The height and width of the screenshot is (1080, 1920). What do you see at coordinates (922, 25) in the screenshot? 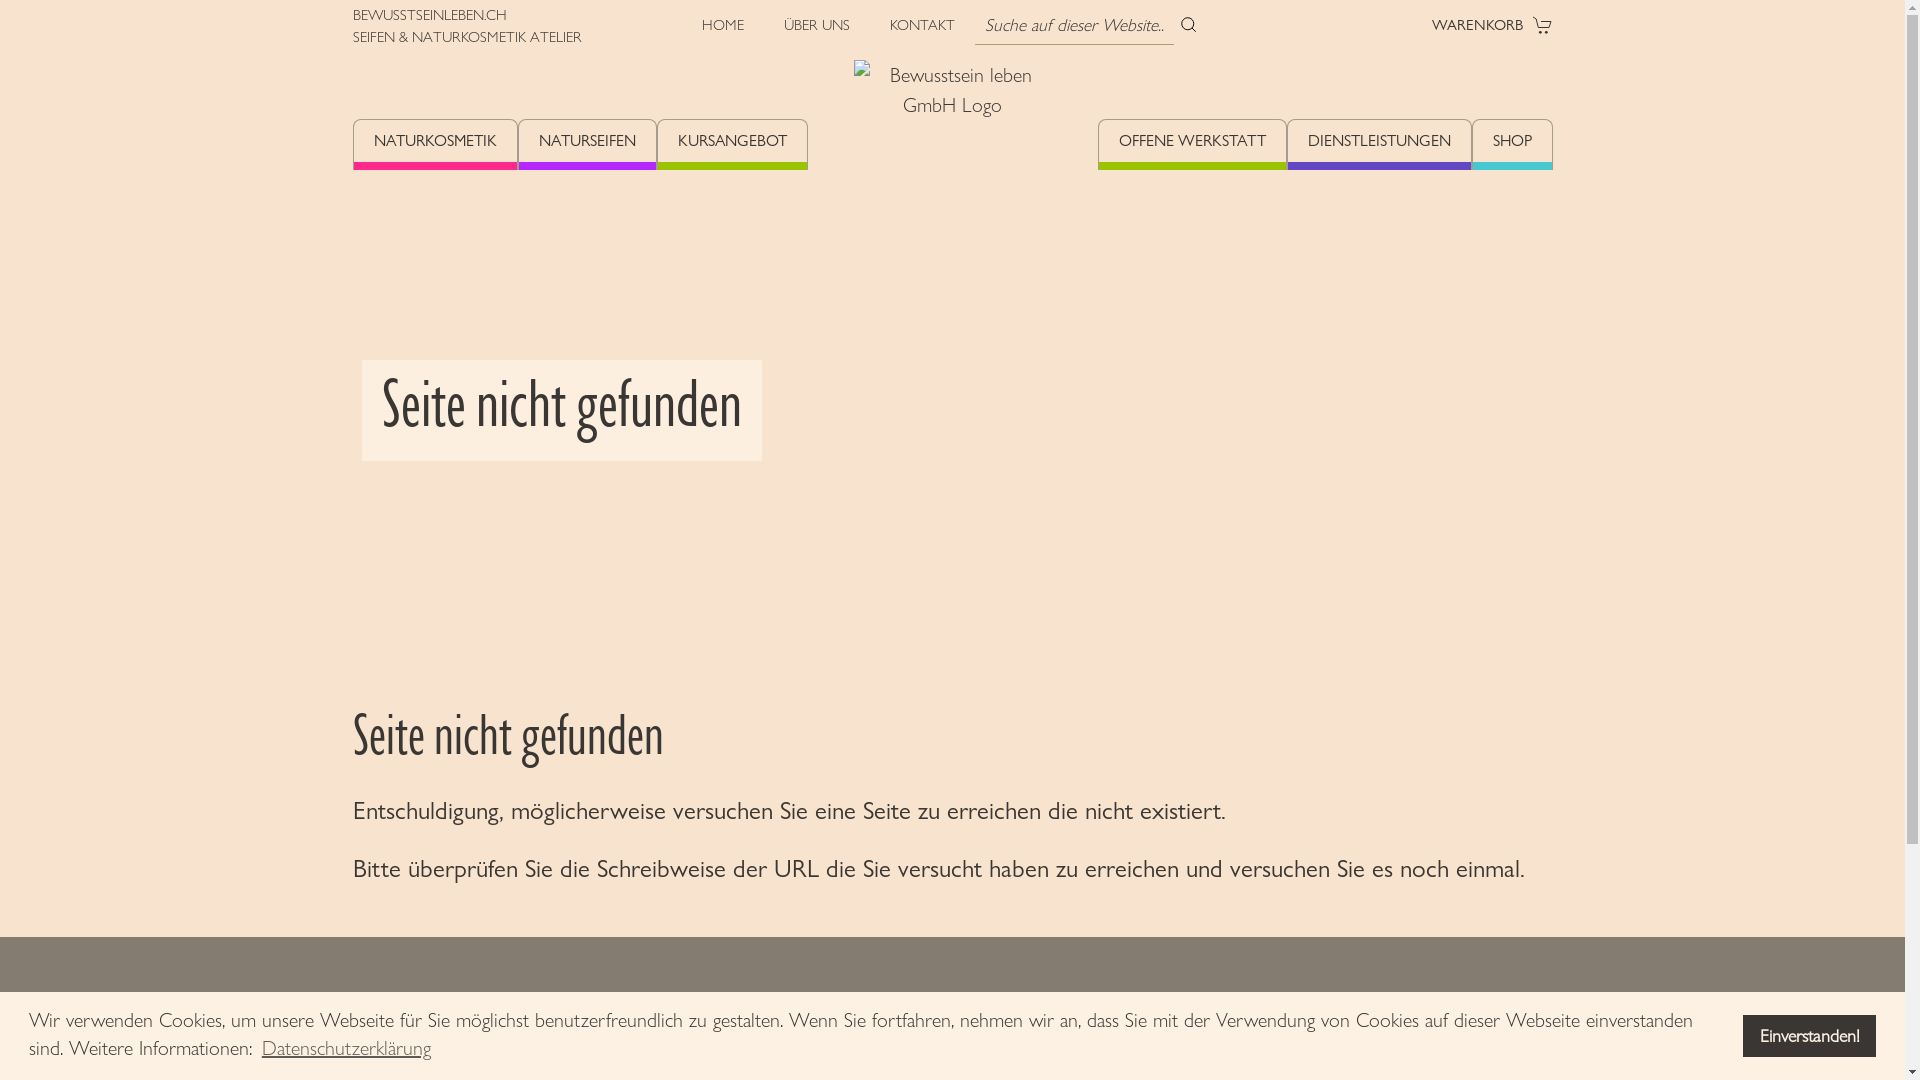
I see `KONTAKT` at bounding box center [922, 25].